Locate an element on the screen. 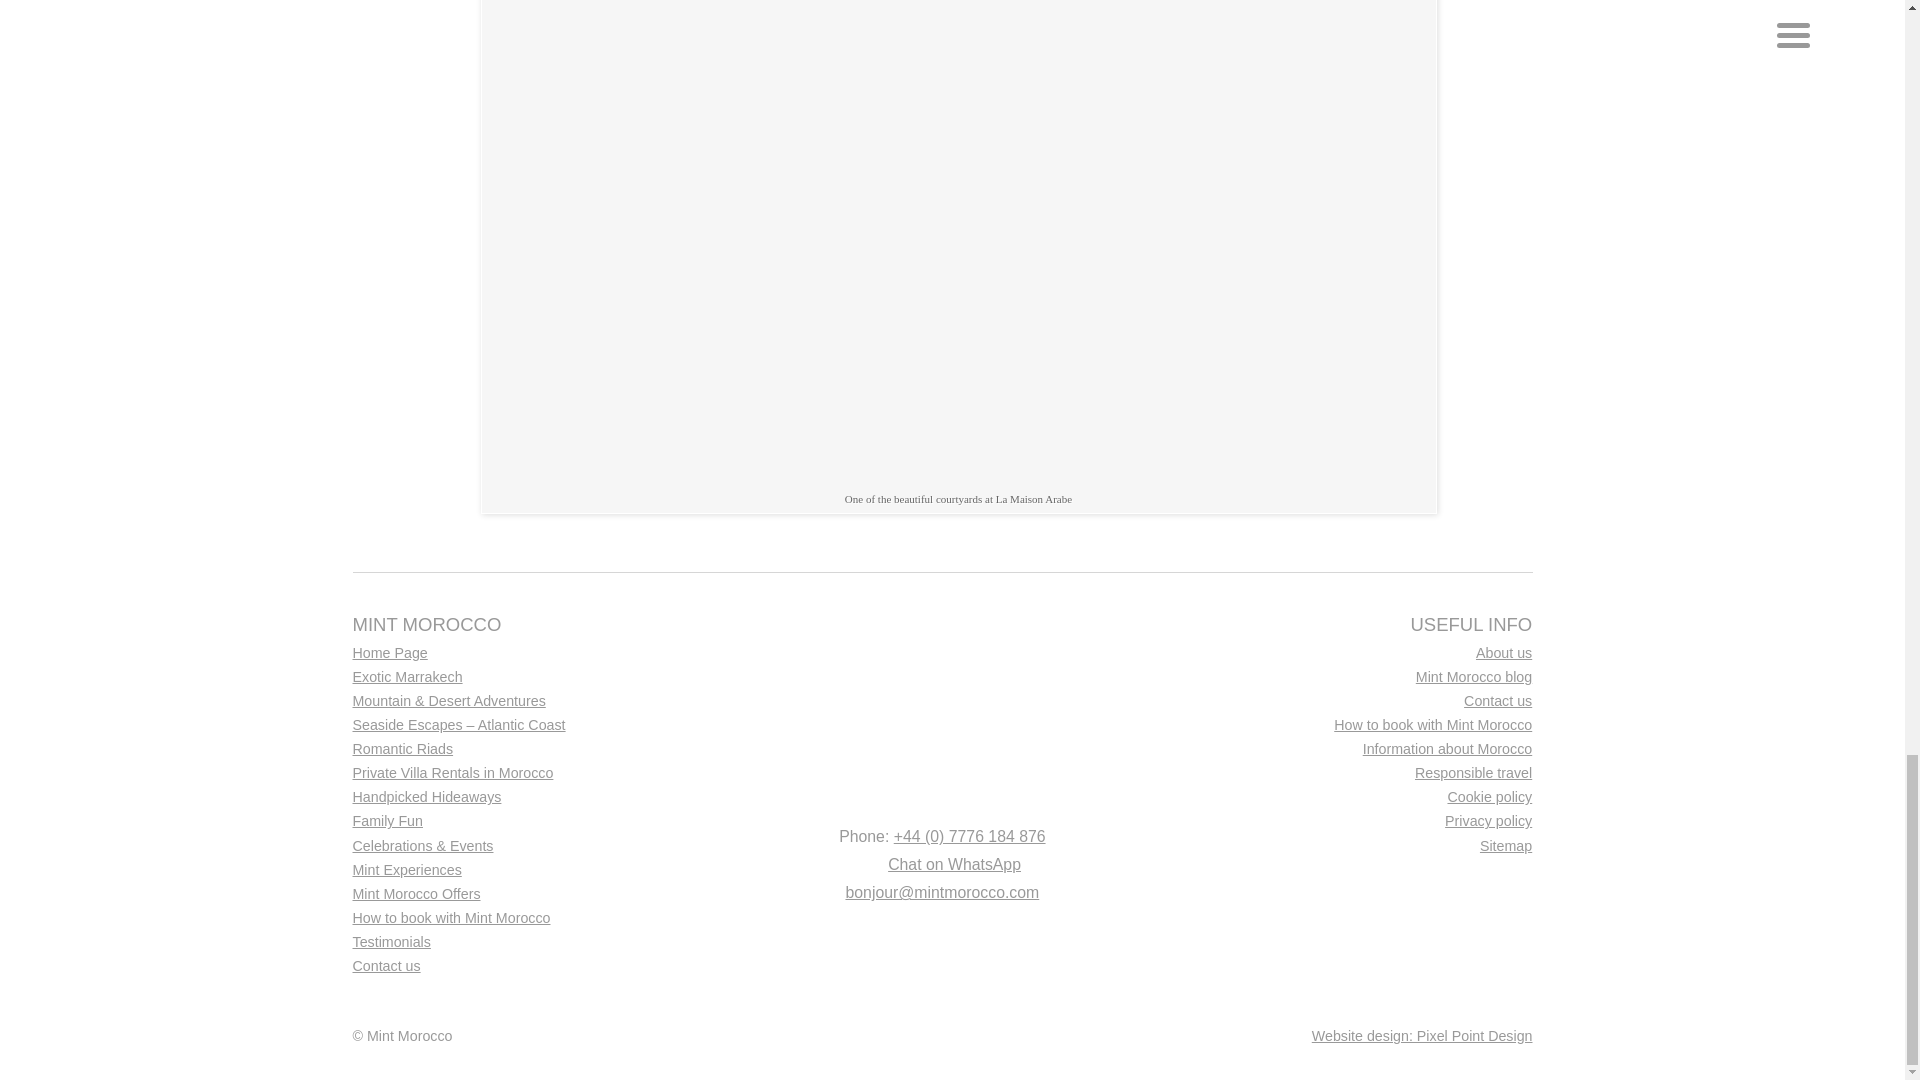  Contact us is located at coordinates (1350, 705).